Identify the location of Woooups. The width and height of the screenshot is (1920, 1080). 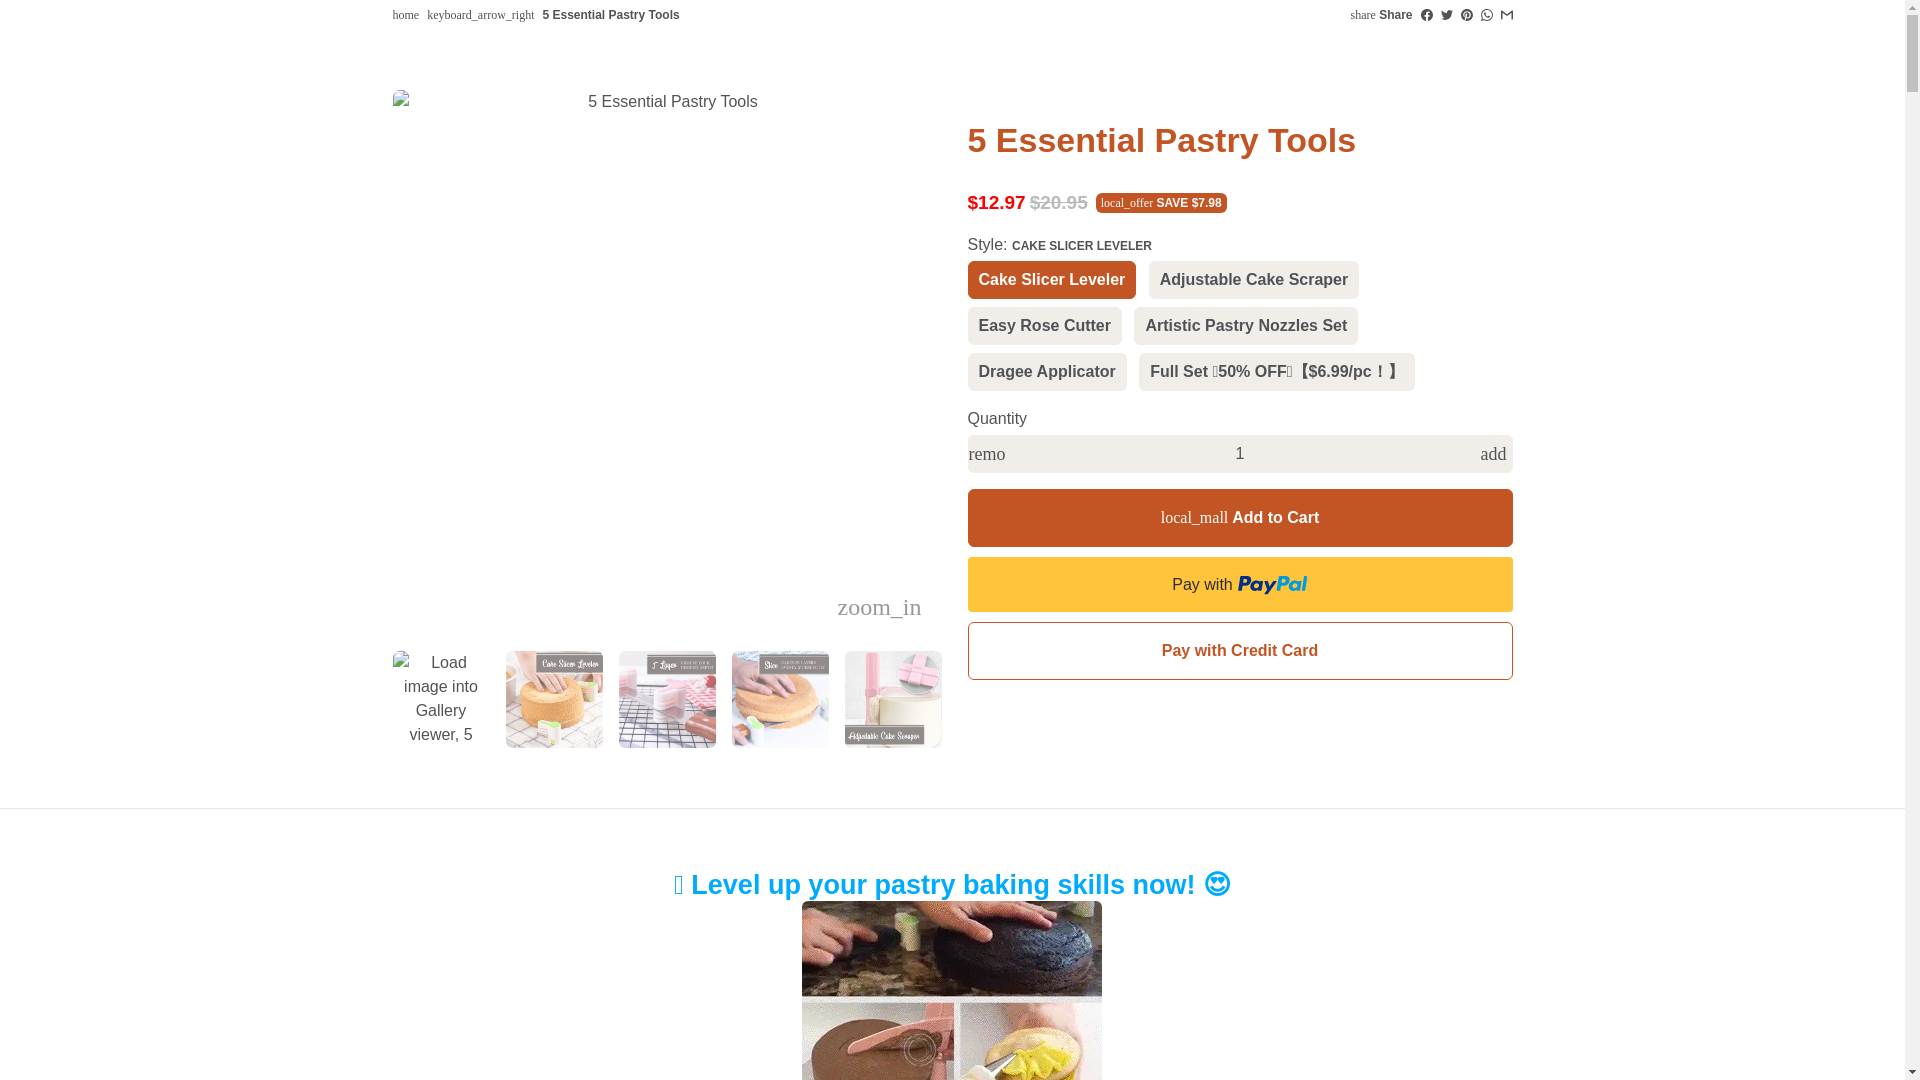
(404, 14).